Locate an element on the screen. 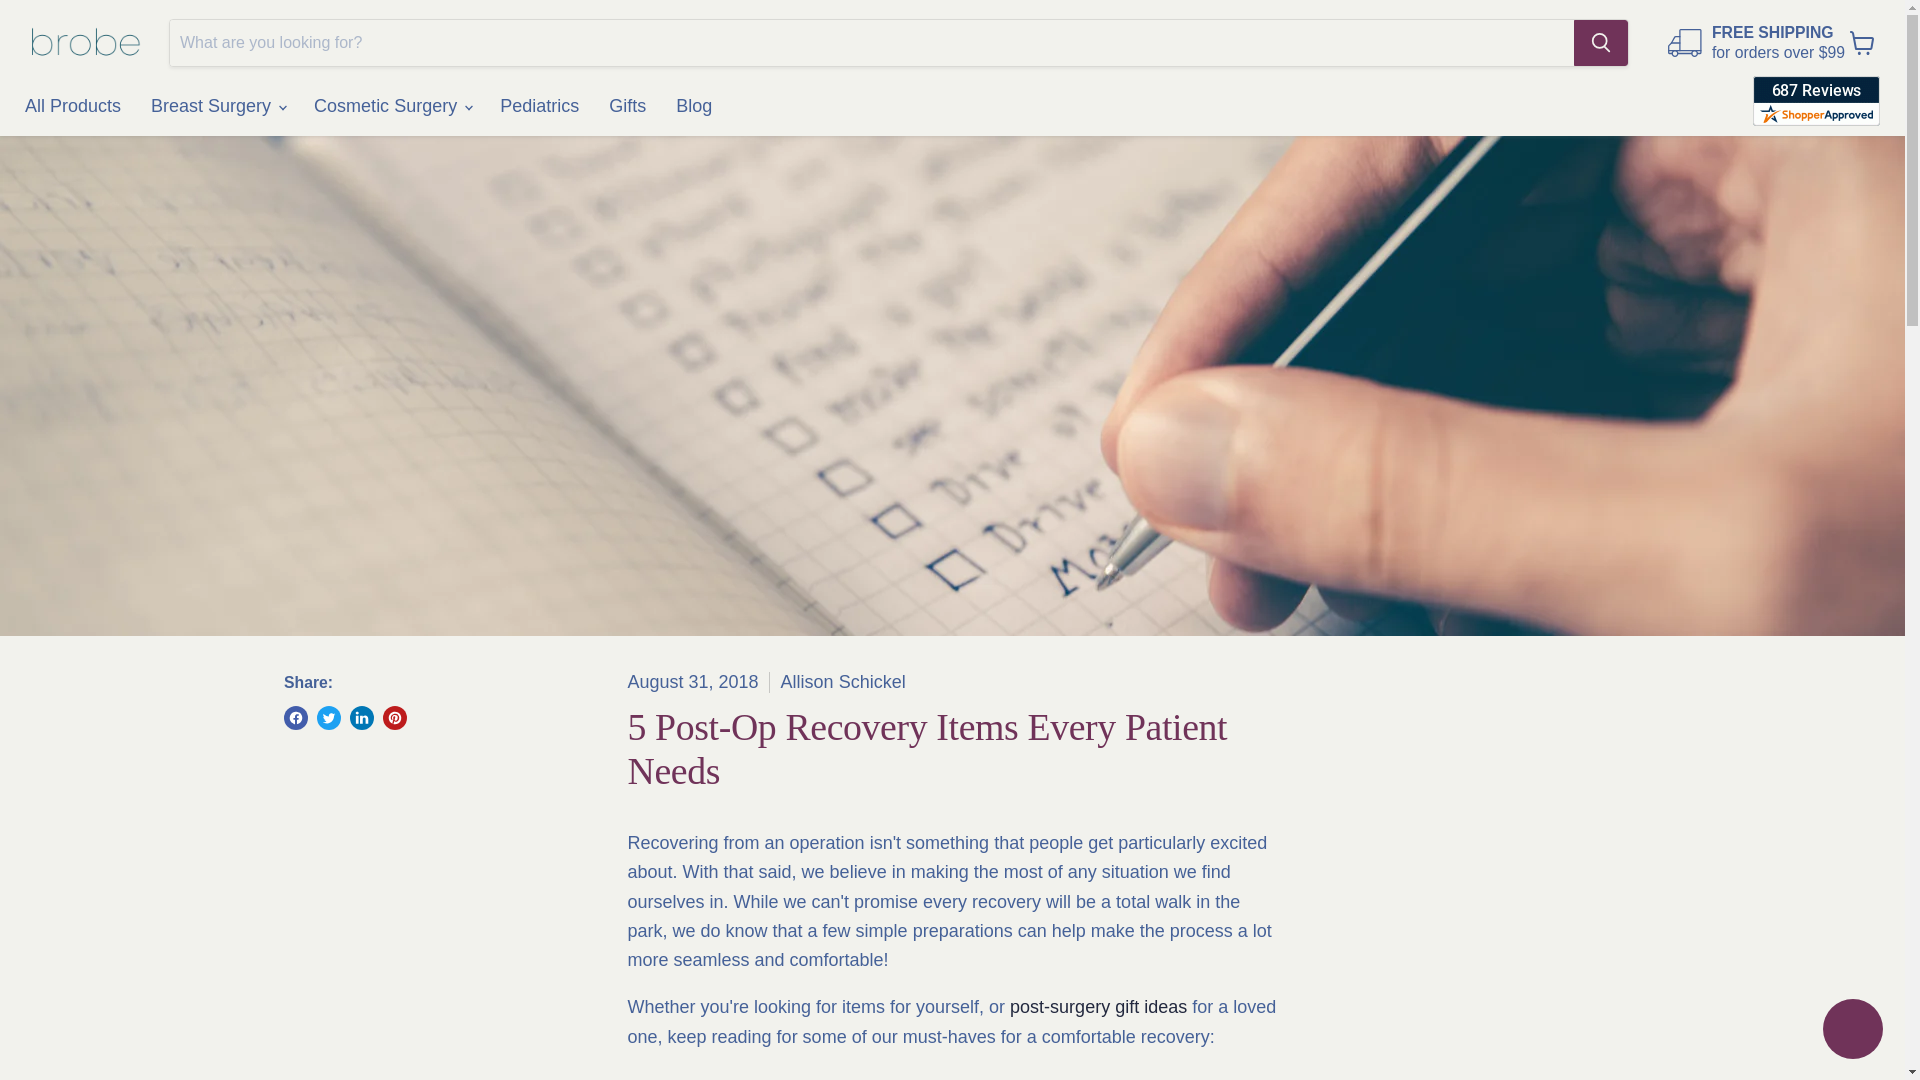 This screenshot has width=1920, height=1080. Gifts is located at coordinates (626, 106).